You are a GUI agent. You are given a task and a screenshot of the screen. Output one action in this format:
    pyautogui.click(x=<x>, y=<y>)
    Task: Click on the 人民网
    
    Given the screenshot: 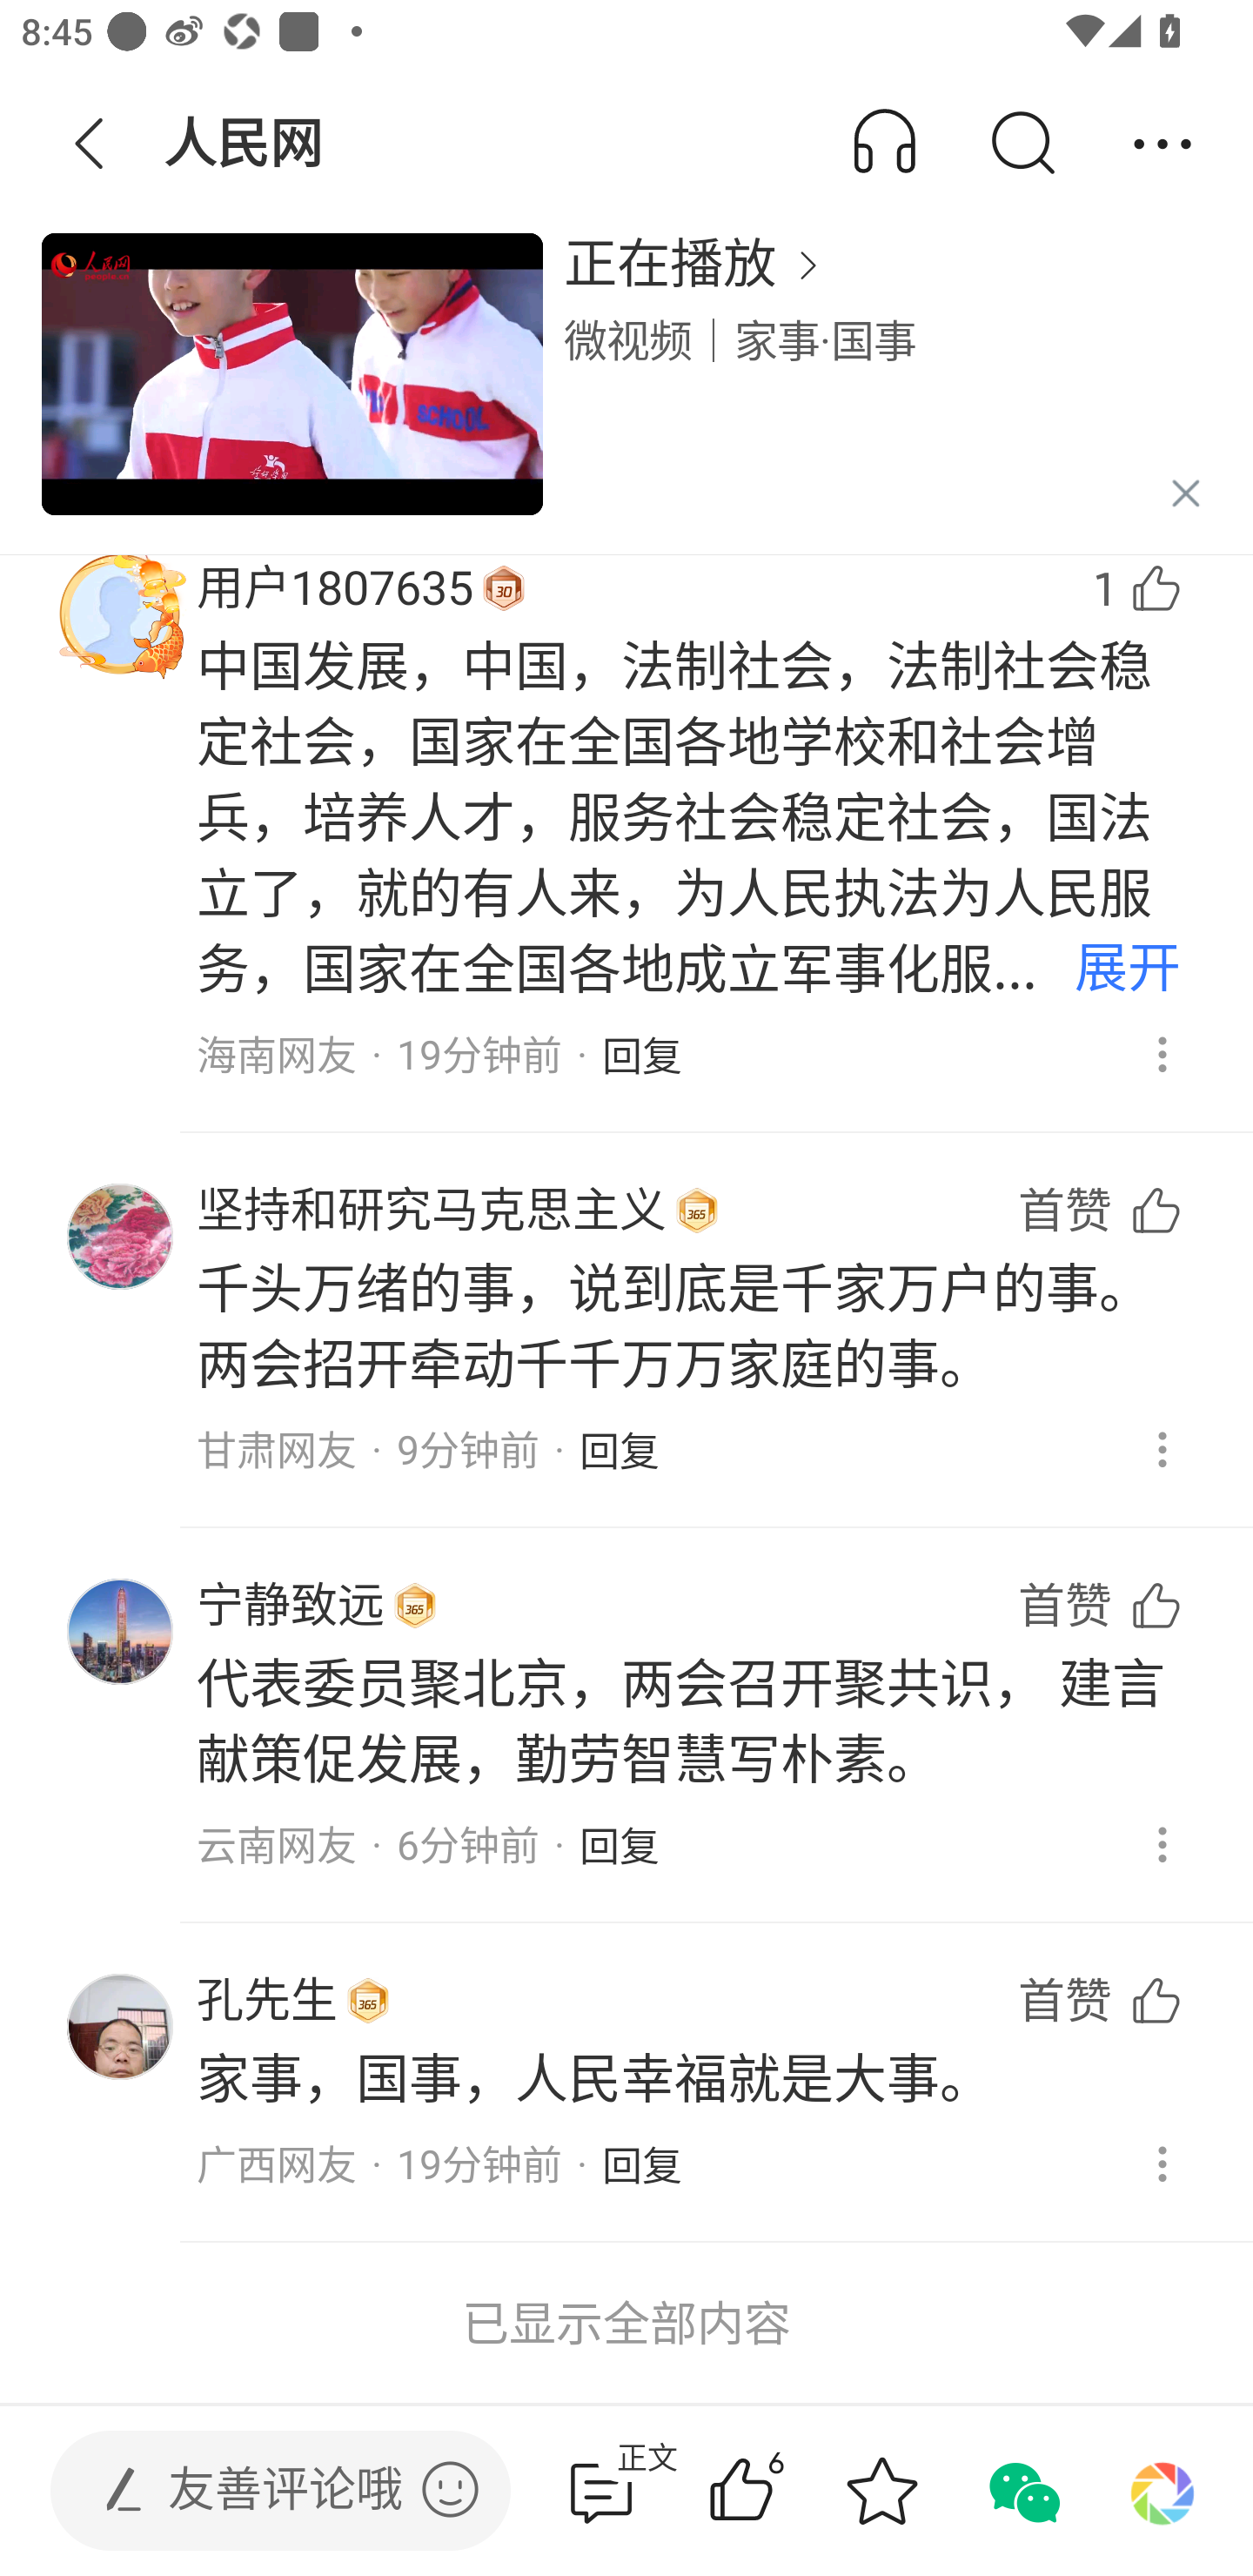 What is the action you would take?
    pyautogui.click(x=246, y=144)
    